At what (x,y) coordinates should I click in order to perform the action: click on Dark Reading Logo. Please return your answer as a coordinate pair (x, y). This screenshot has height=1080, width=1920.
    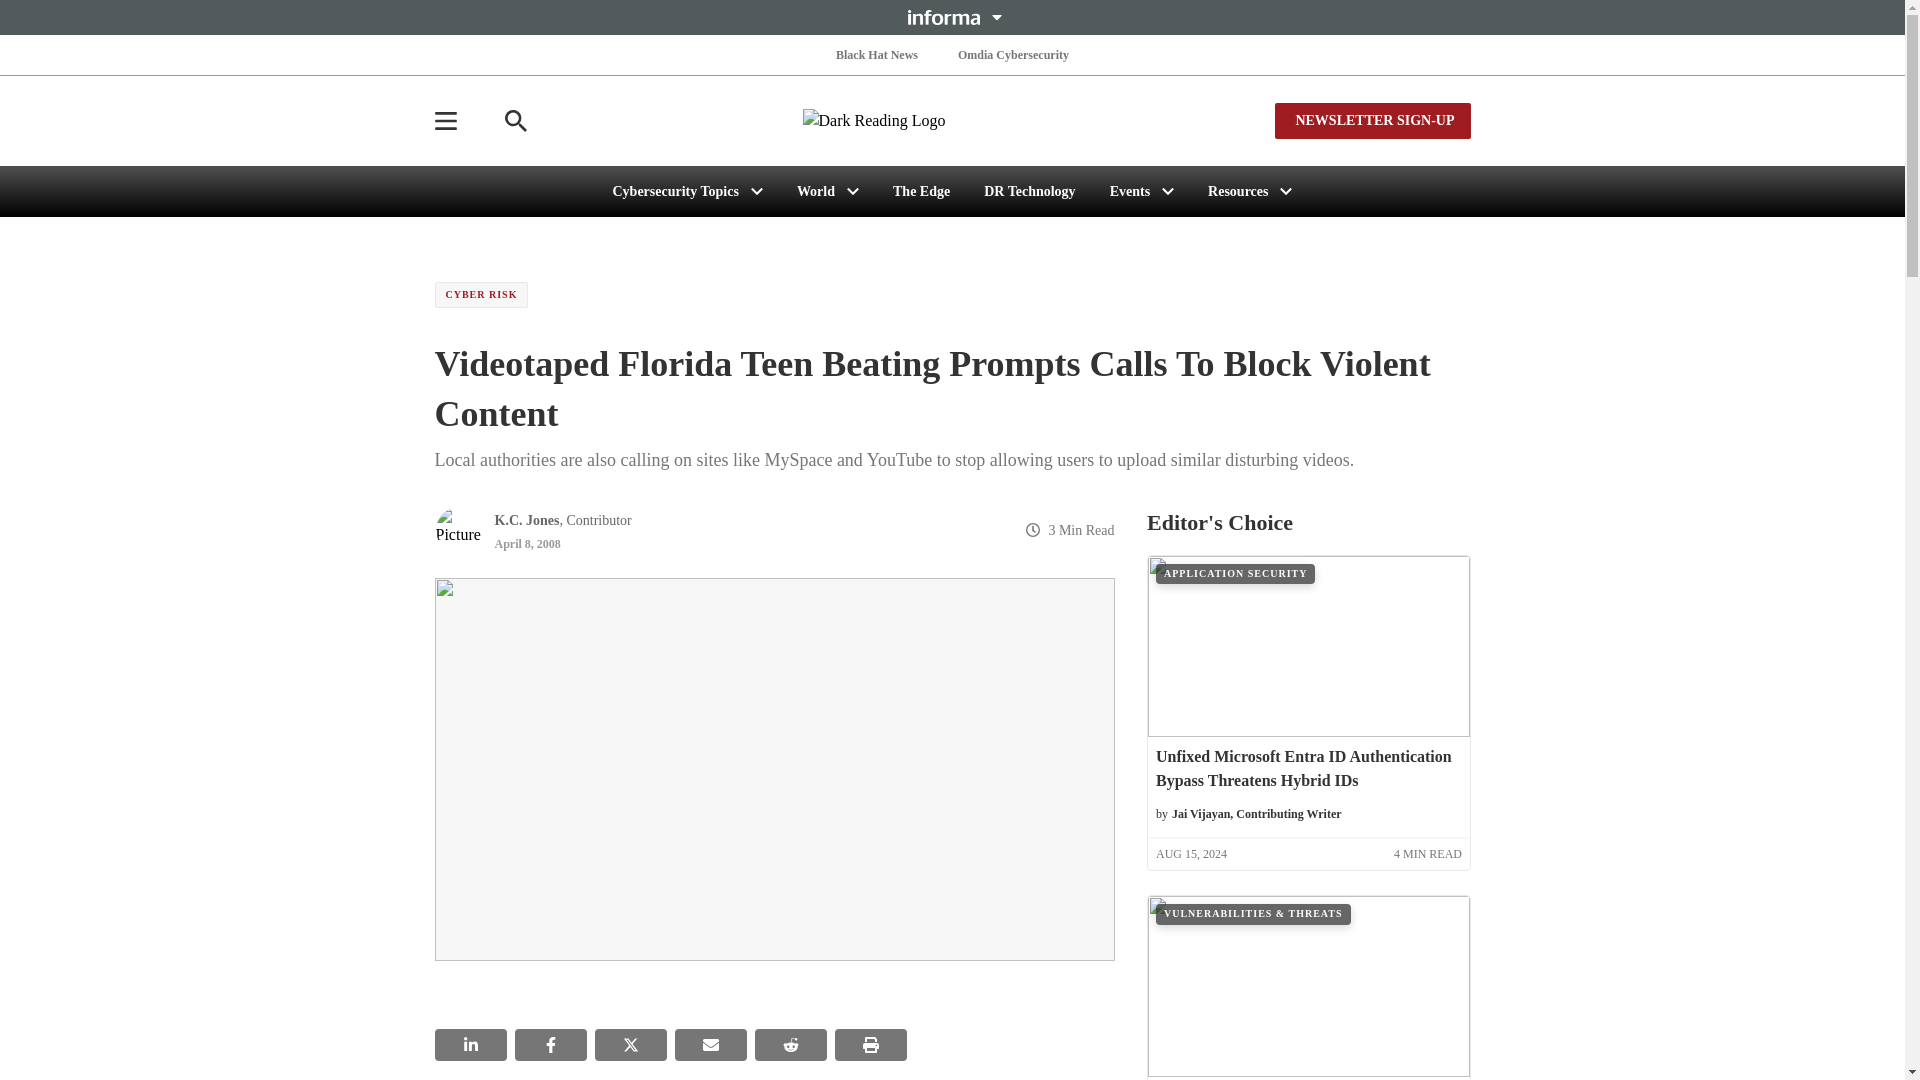
    Looking at the image, I should click on (952, 120).